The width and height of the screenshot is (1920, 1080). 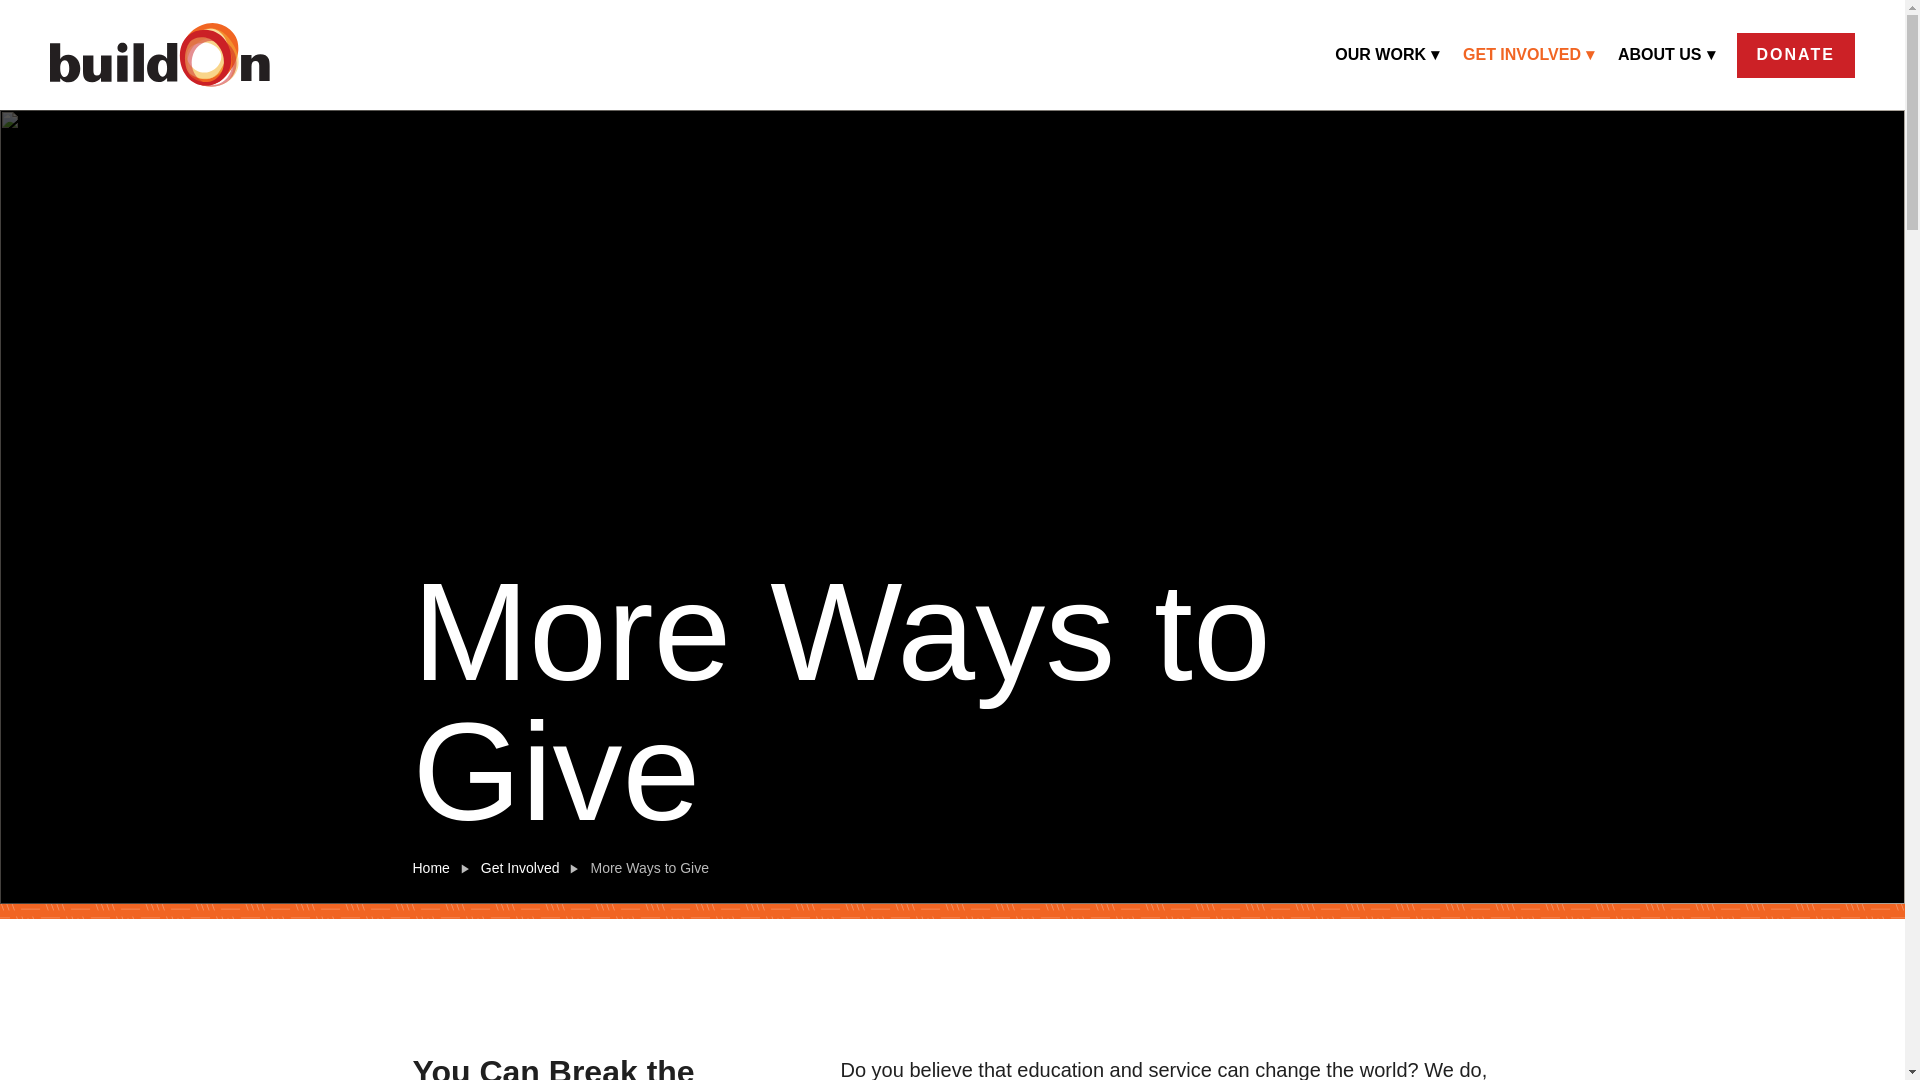 What do you see at coordinates (520, 868) in the screenshot?
I see `Get Involved` at bounding box center [520, 868].